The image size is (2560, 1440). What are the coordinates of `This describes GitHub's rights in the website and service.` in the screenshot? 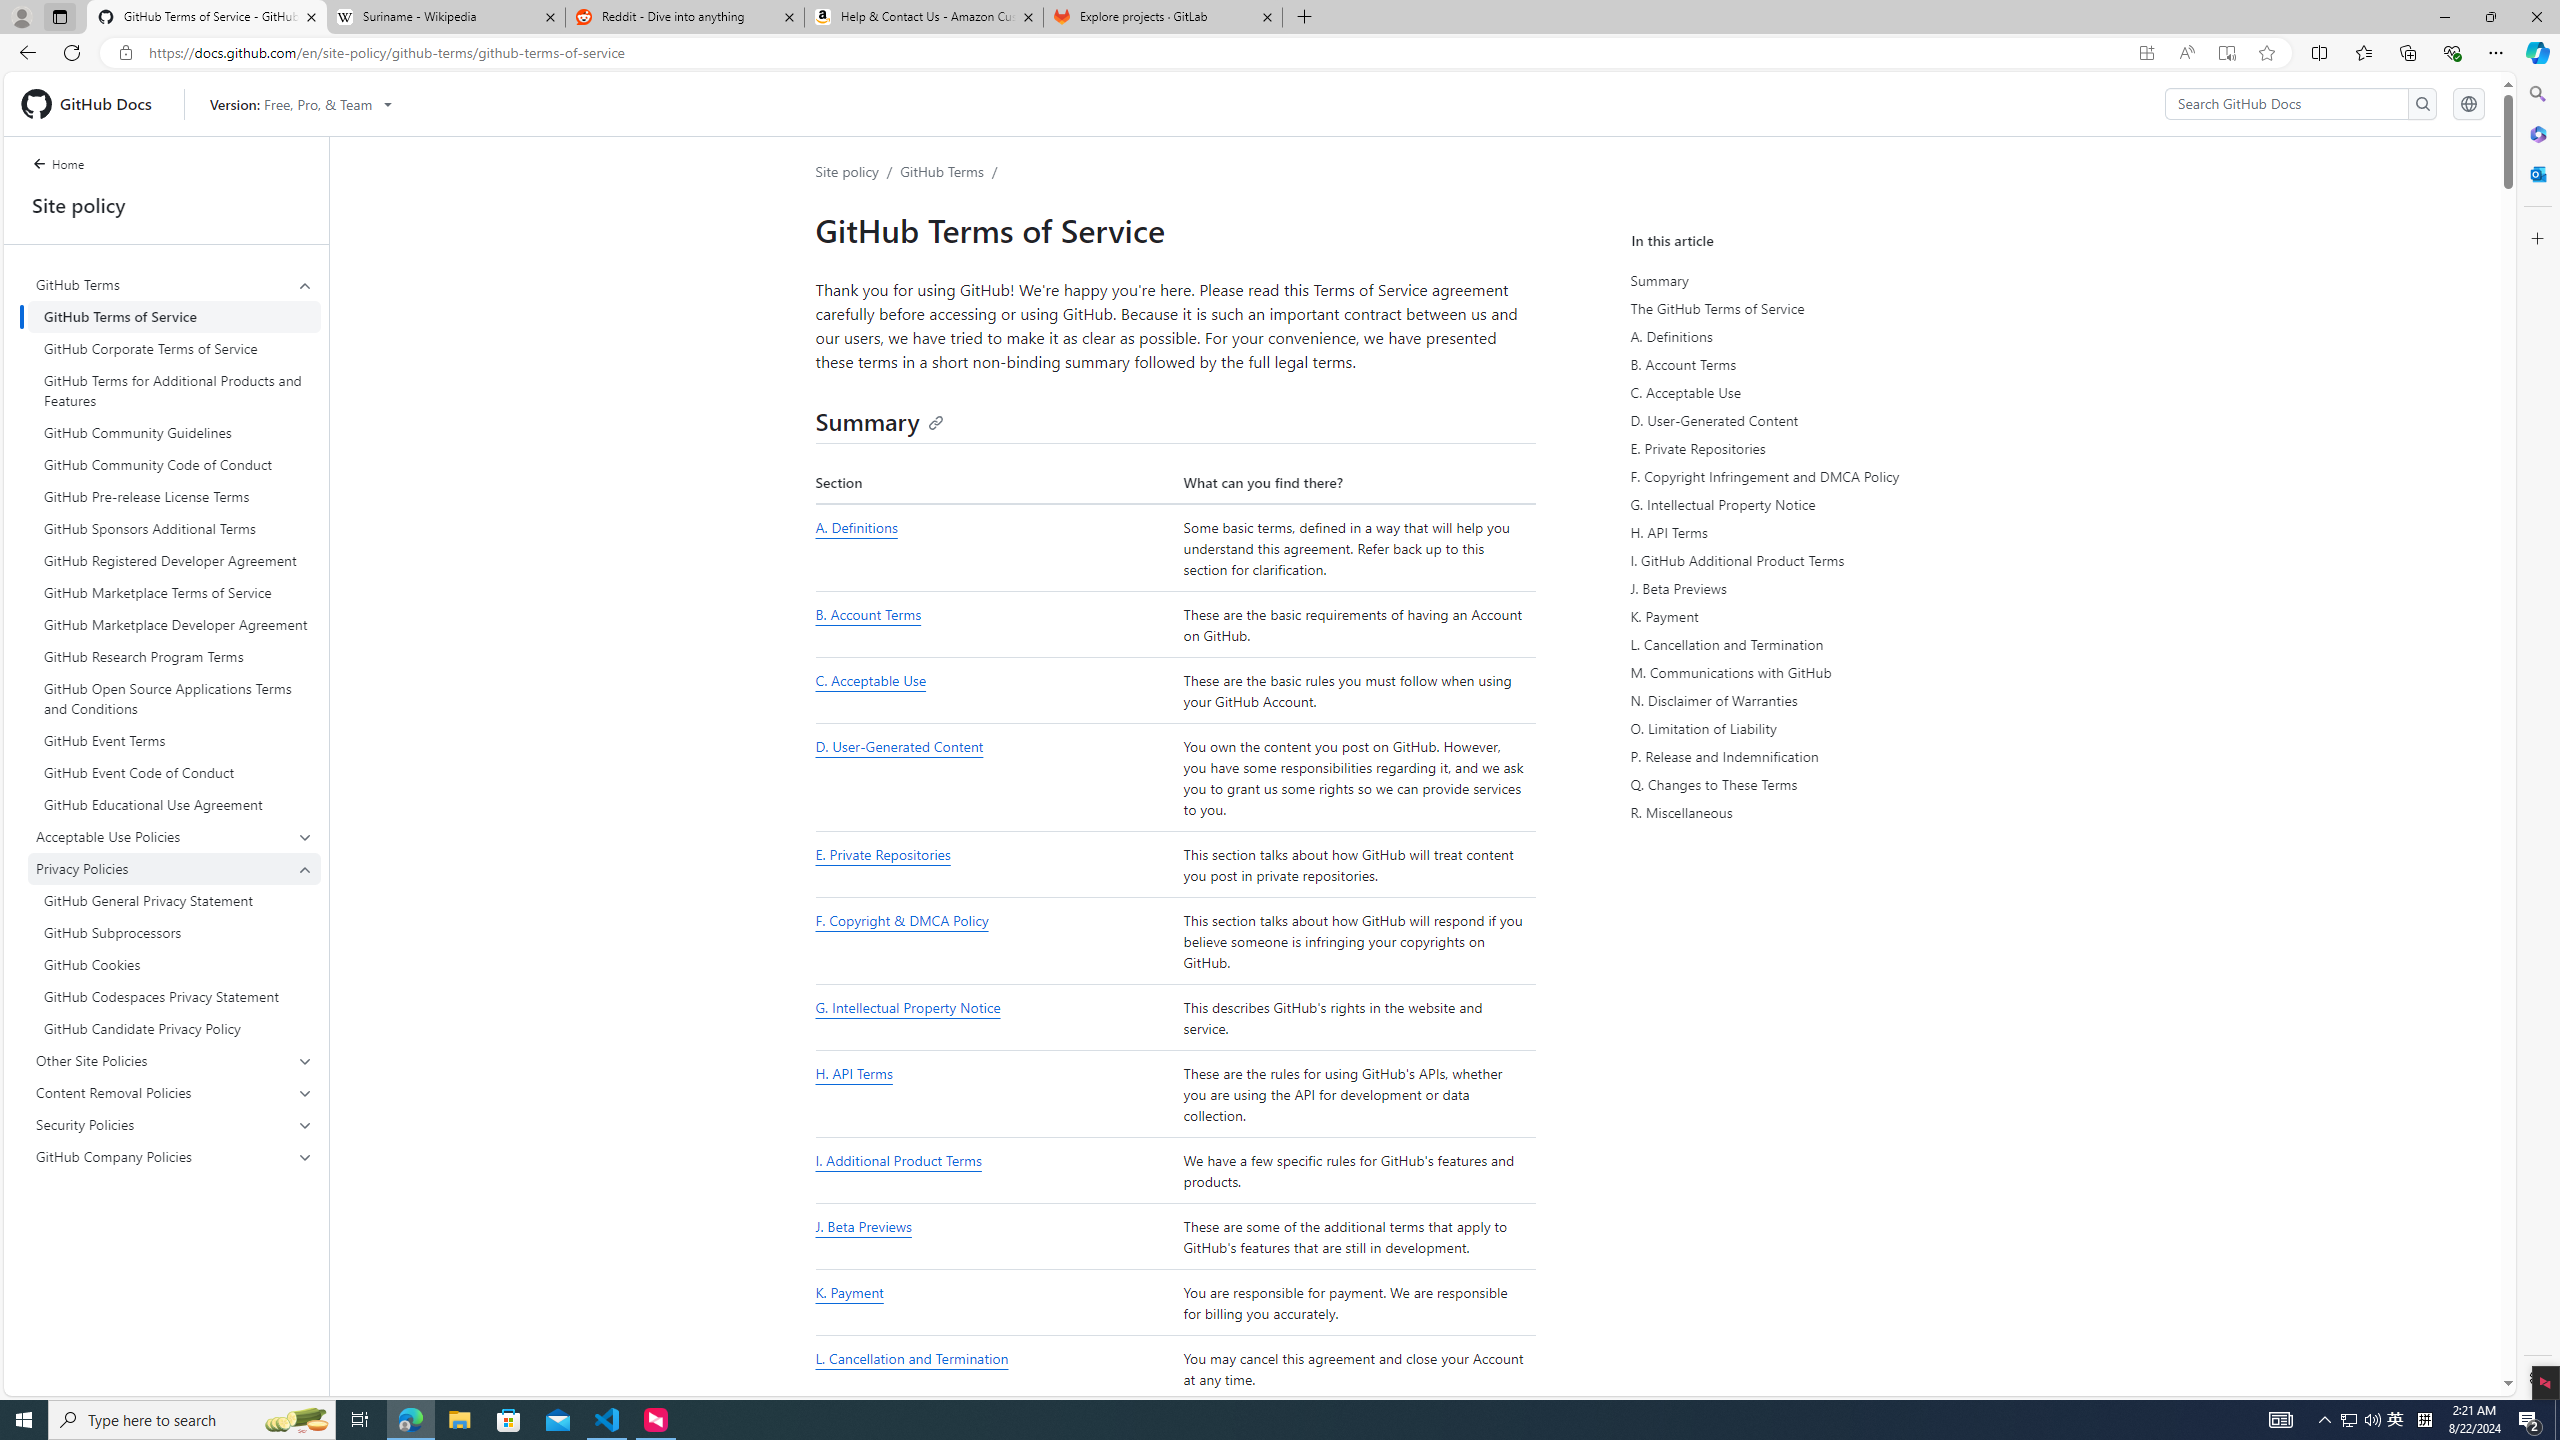 It's located at (1356, 1018).